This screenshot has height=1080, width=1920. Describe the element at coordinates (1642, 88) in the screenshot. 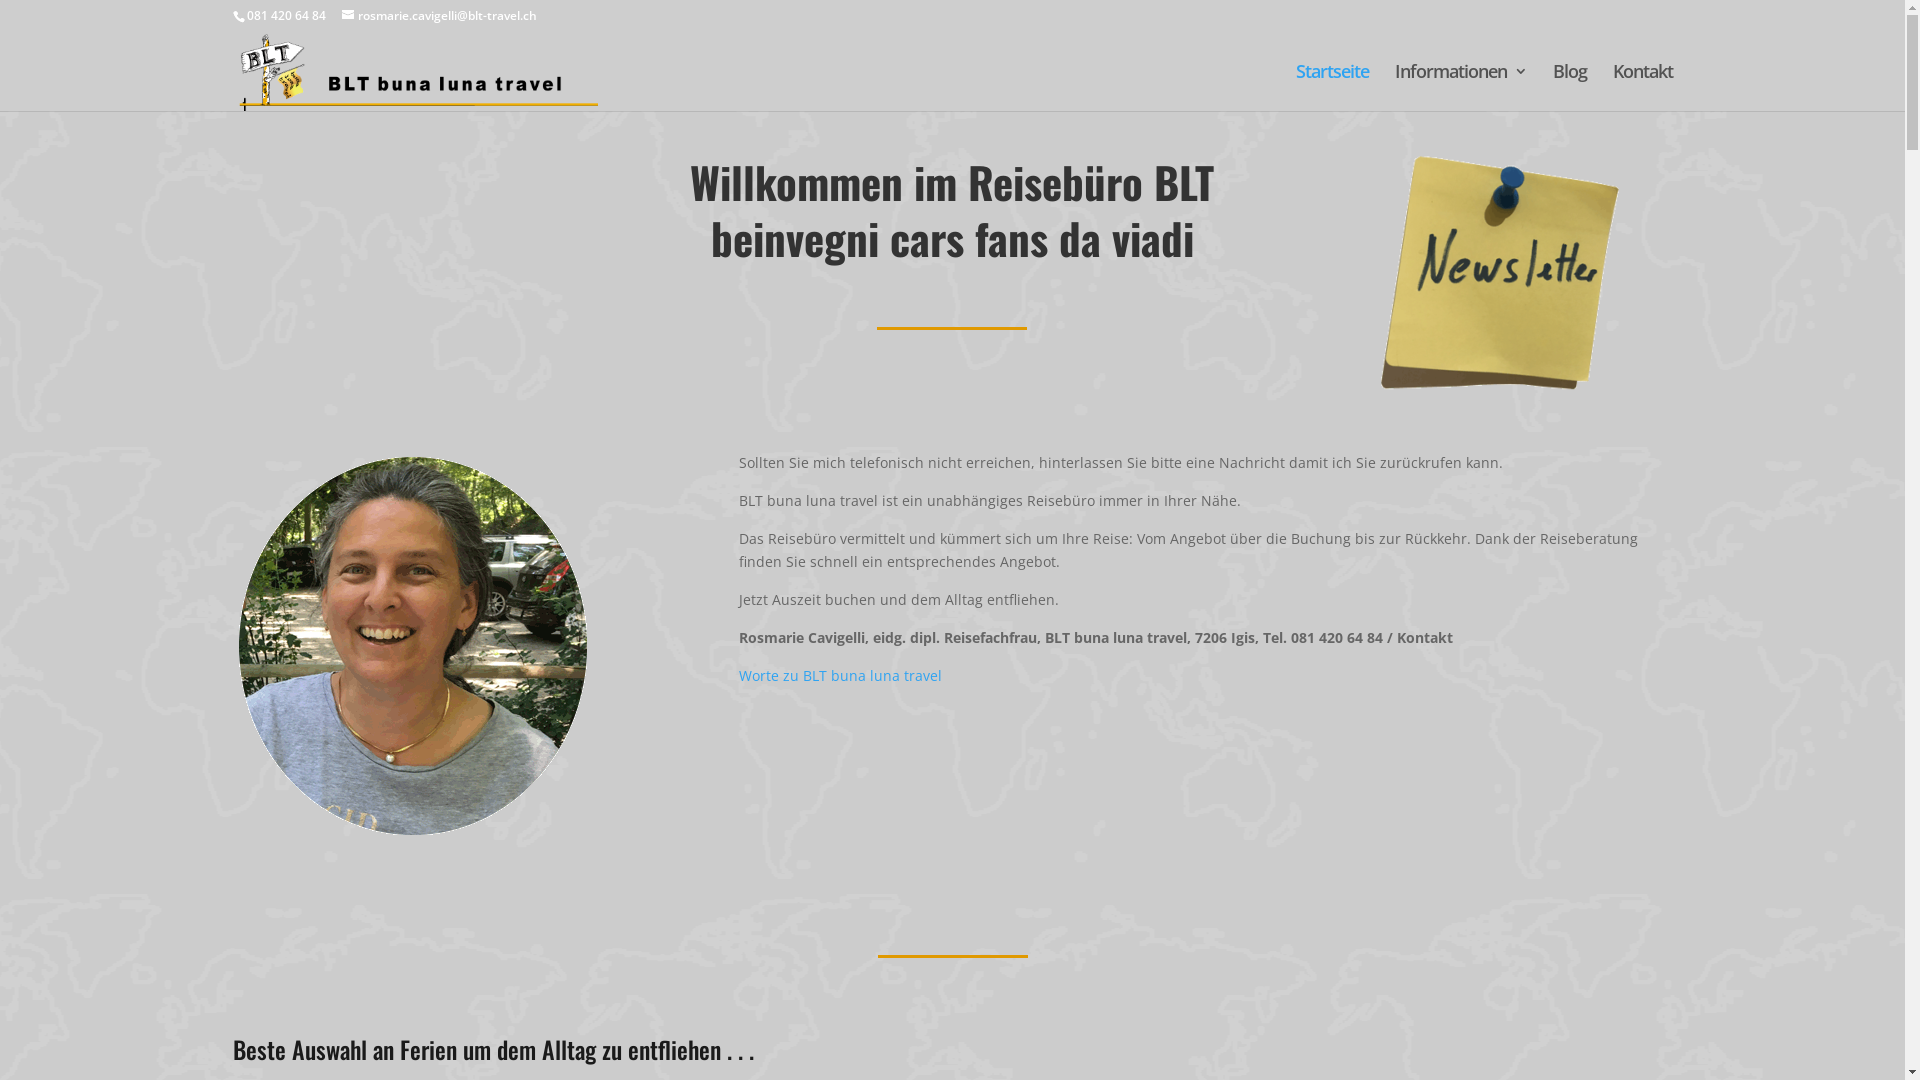

I see `Kontakt` at that location.